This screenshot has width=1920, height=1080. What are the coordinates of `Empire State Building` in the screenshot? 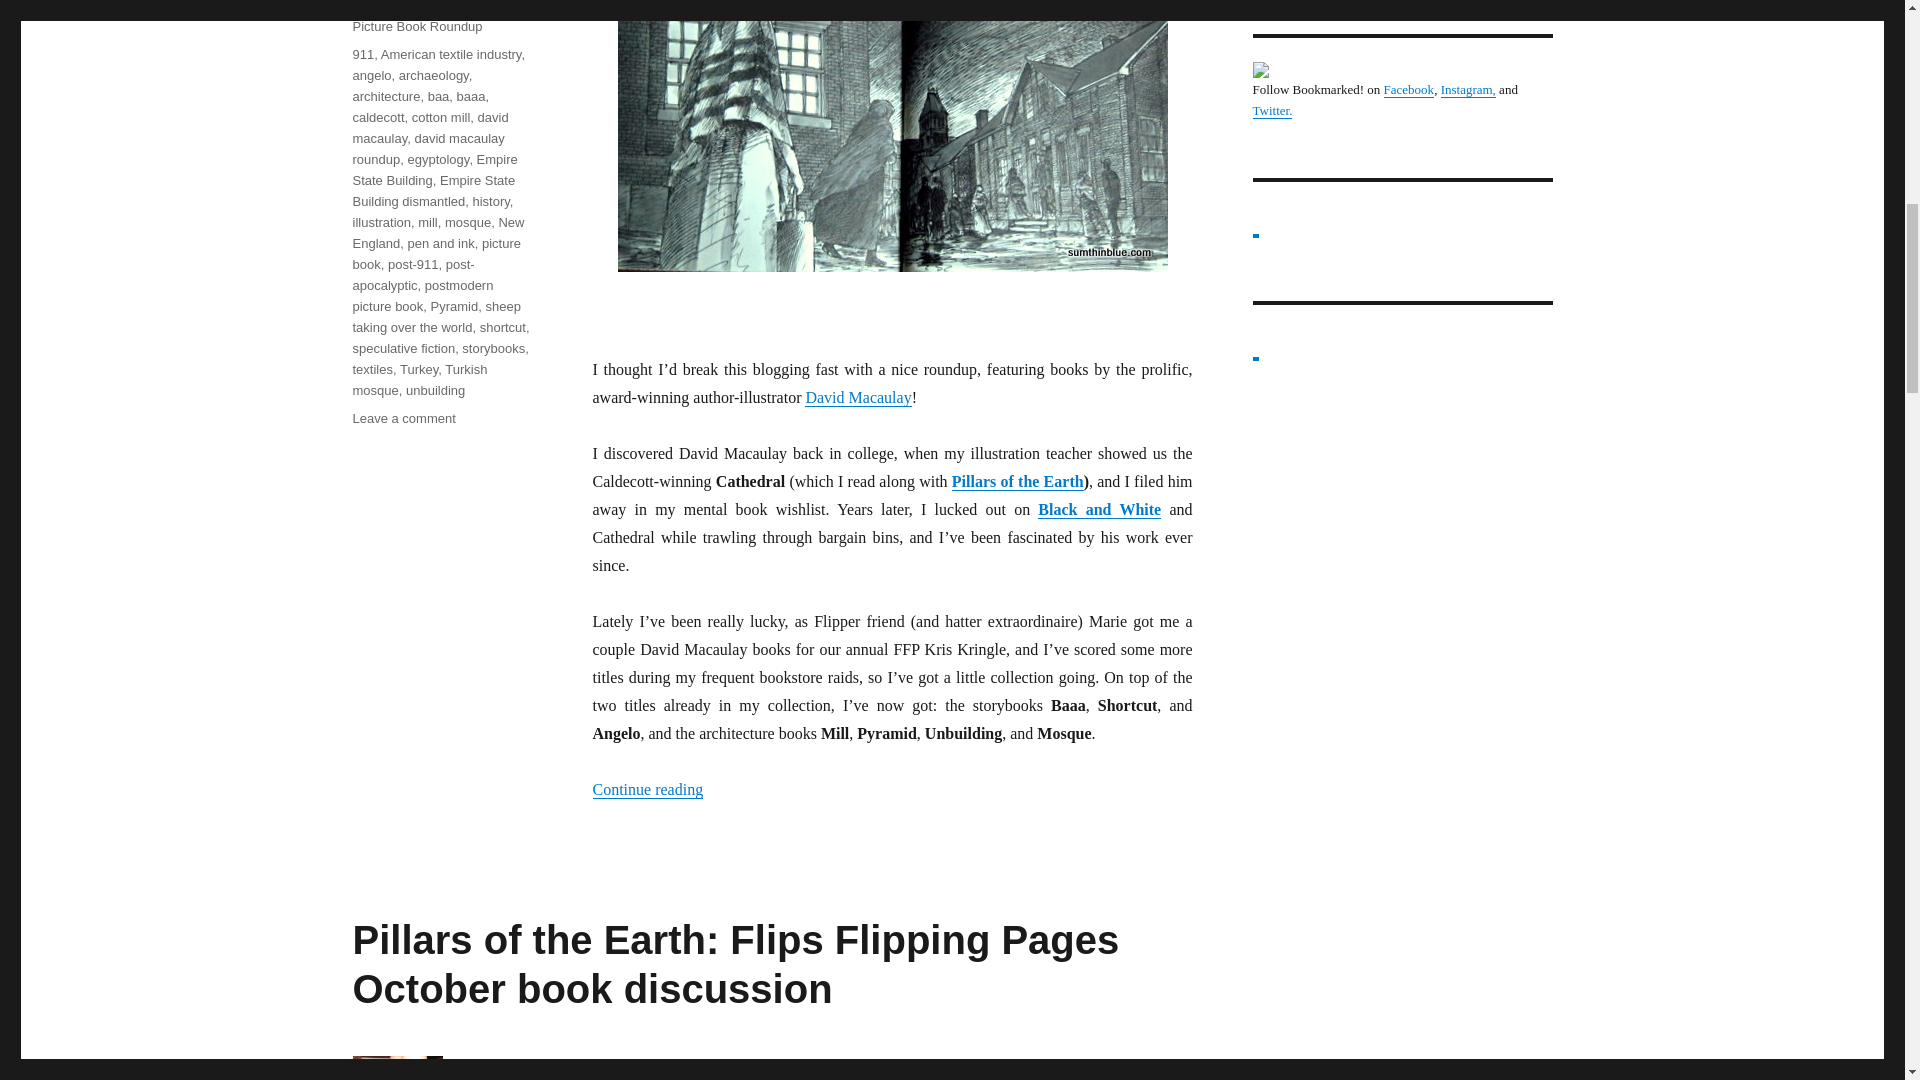 It's located at (434, 170).